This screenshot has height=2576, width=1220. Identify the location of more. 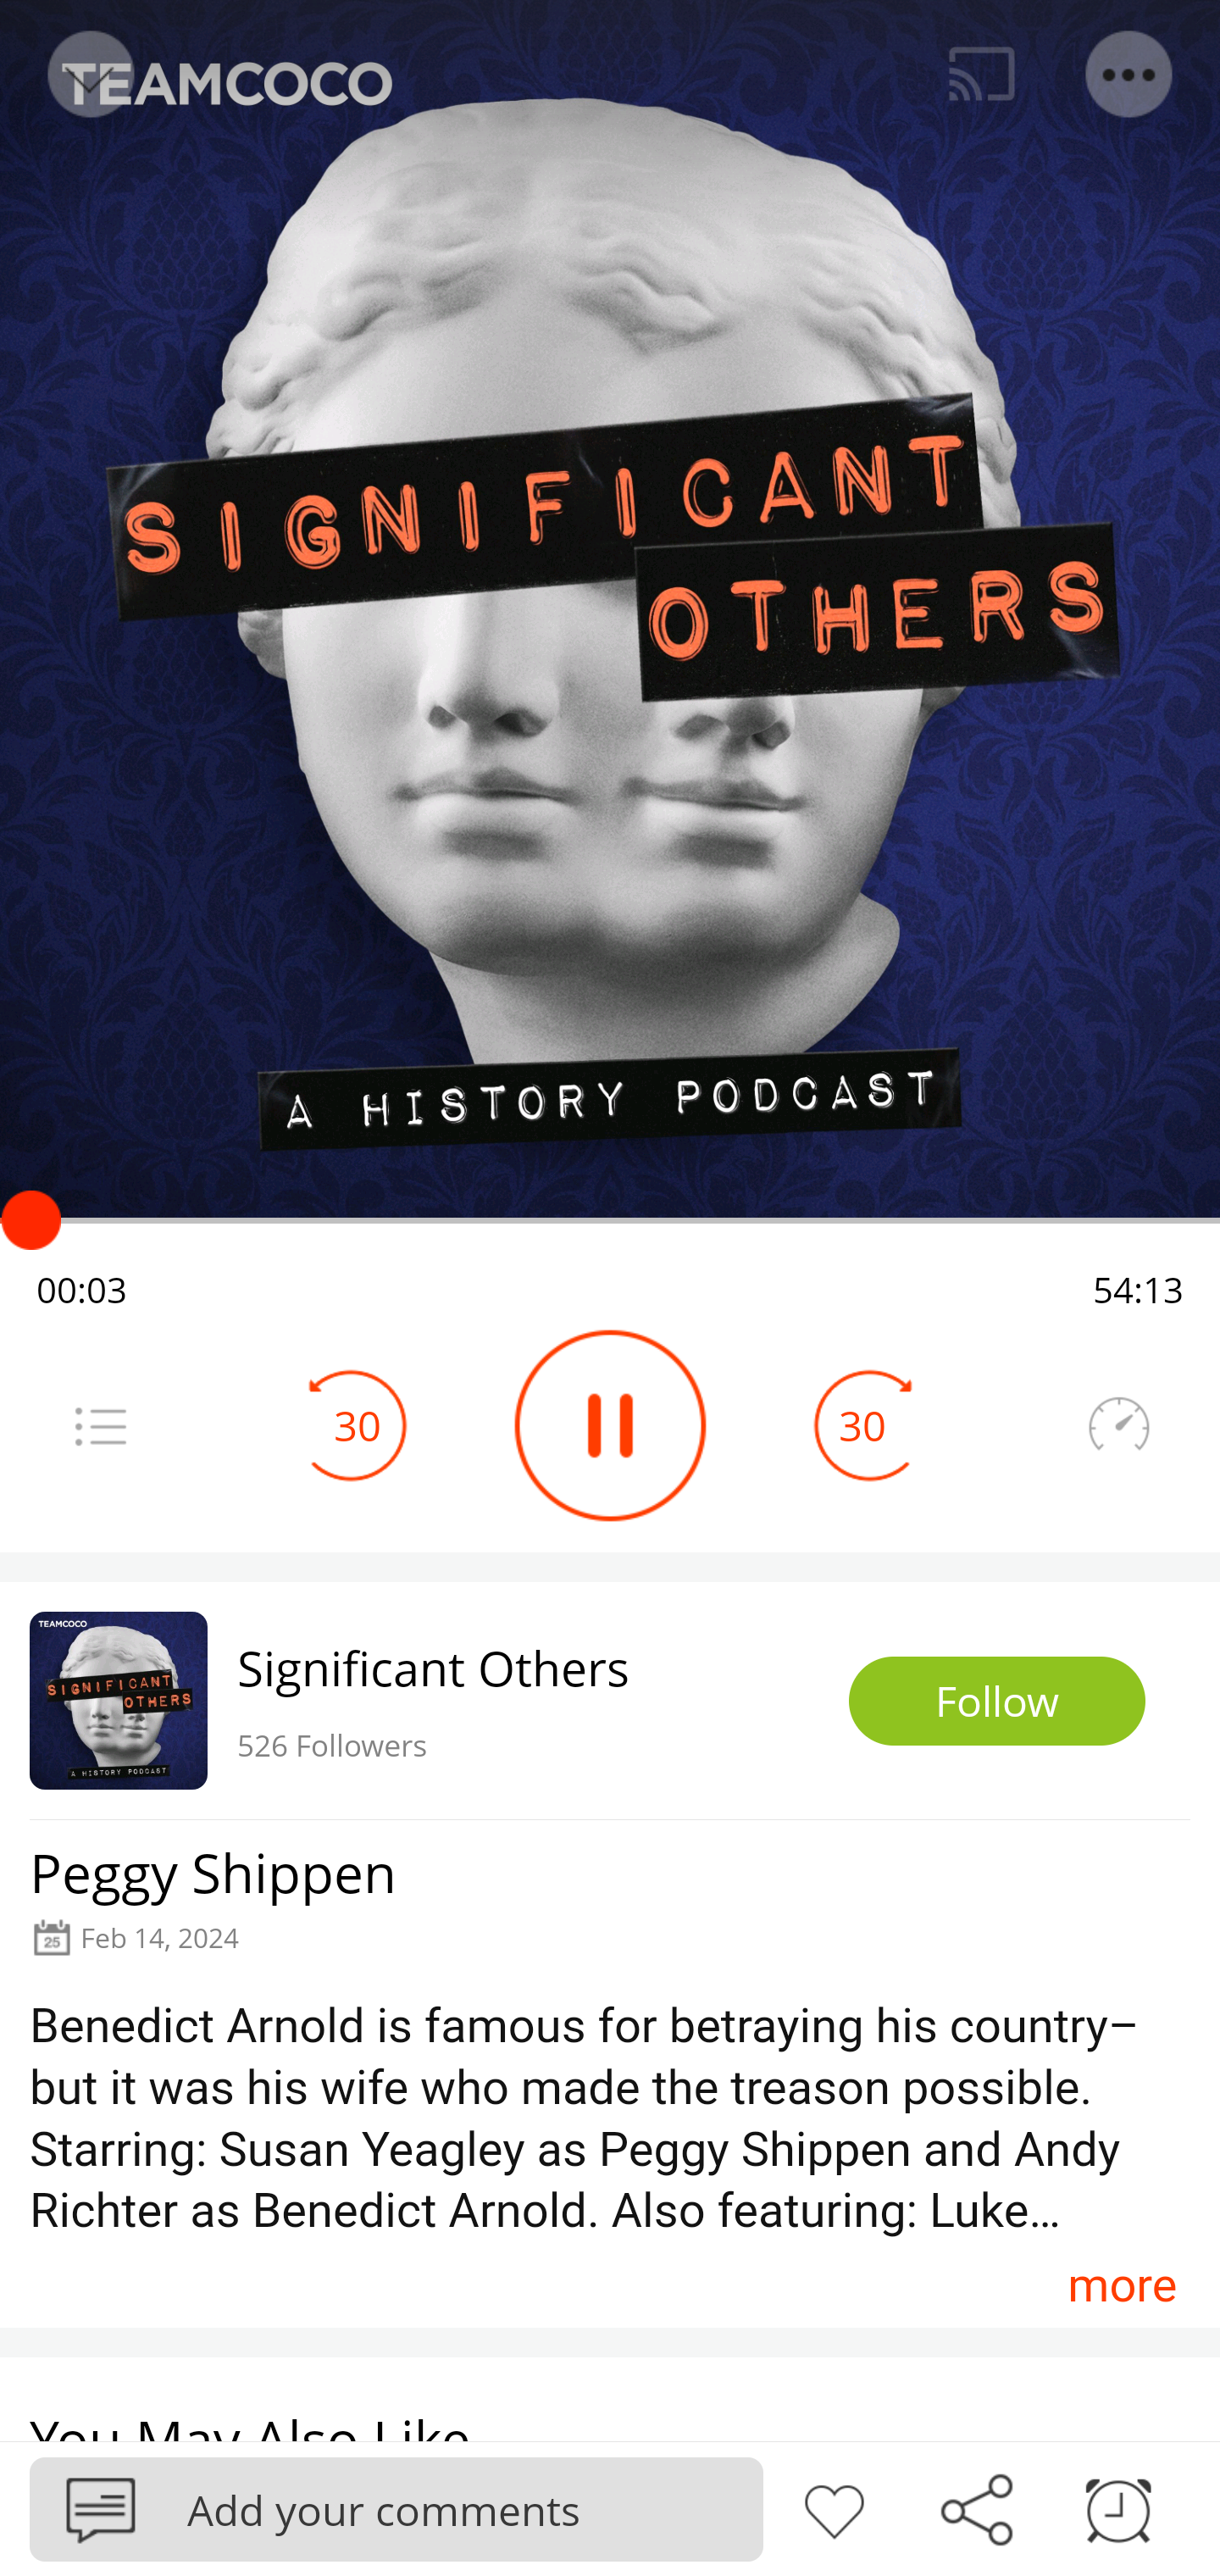
(1122, 2285).